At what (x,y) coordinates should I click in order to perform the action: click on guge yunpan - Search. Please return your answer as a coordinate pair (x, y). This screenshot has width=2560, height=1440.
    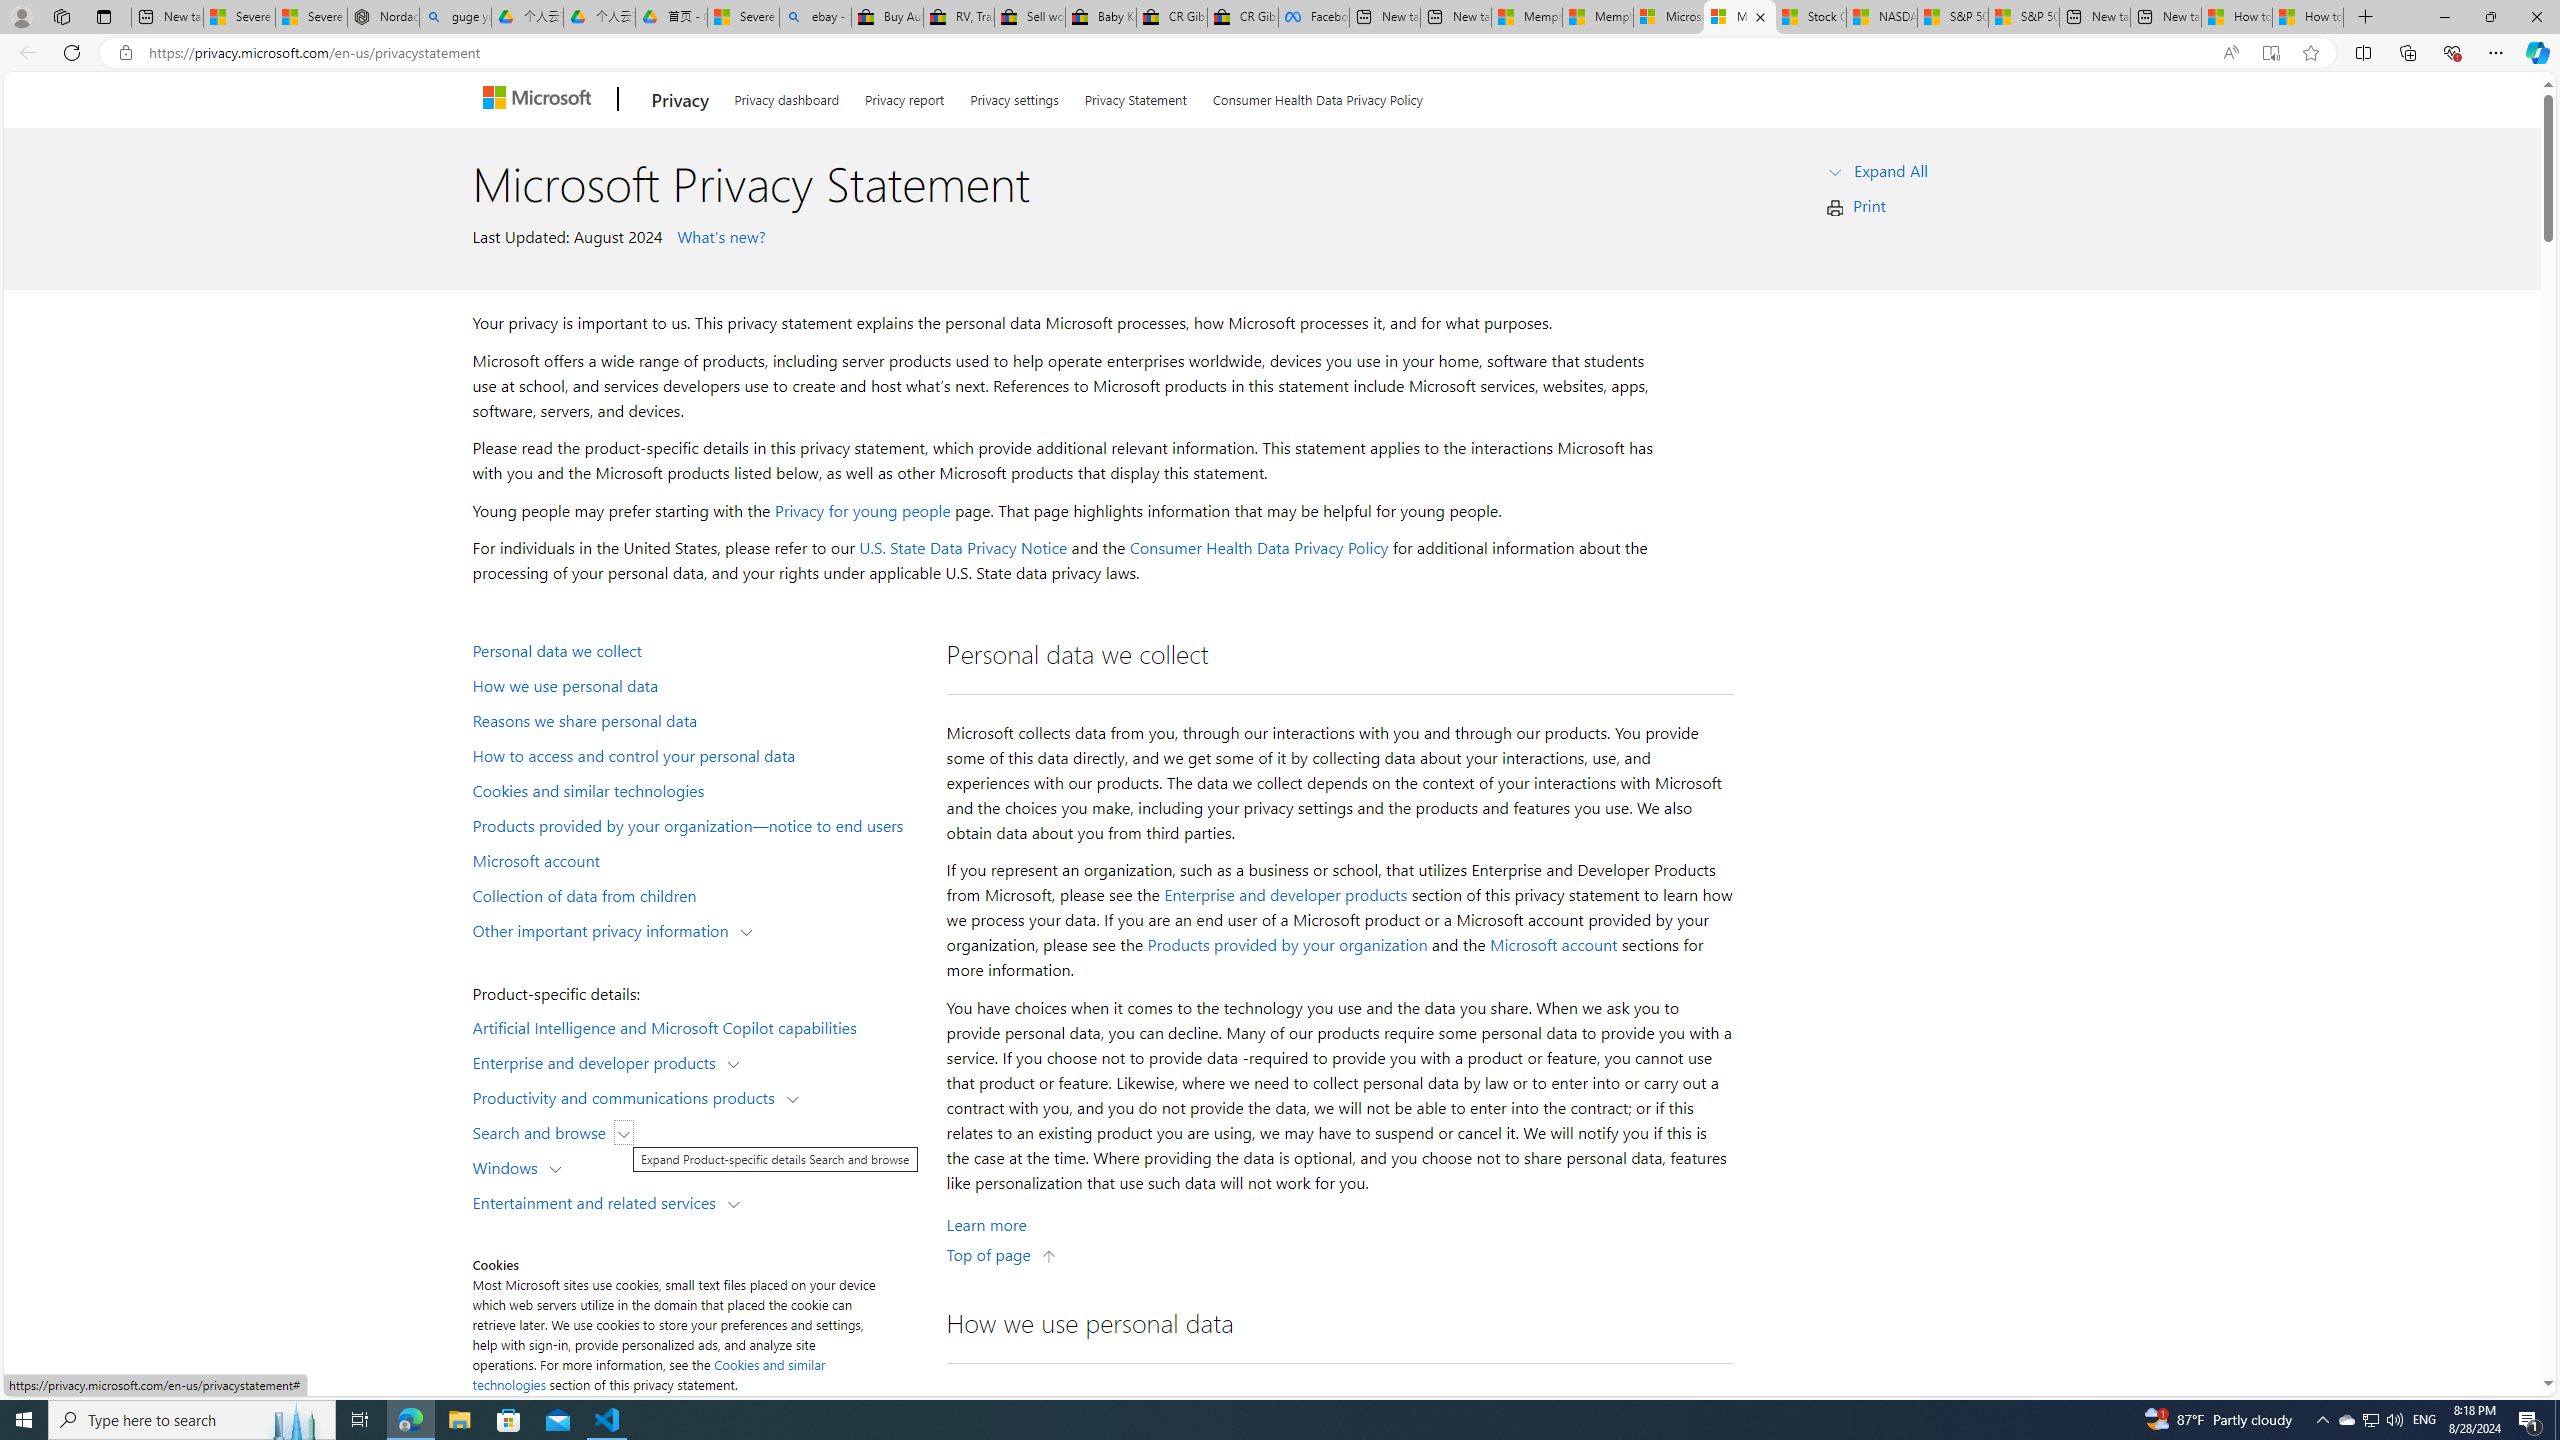
    Looking at the image, I should click on (456, 17).